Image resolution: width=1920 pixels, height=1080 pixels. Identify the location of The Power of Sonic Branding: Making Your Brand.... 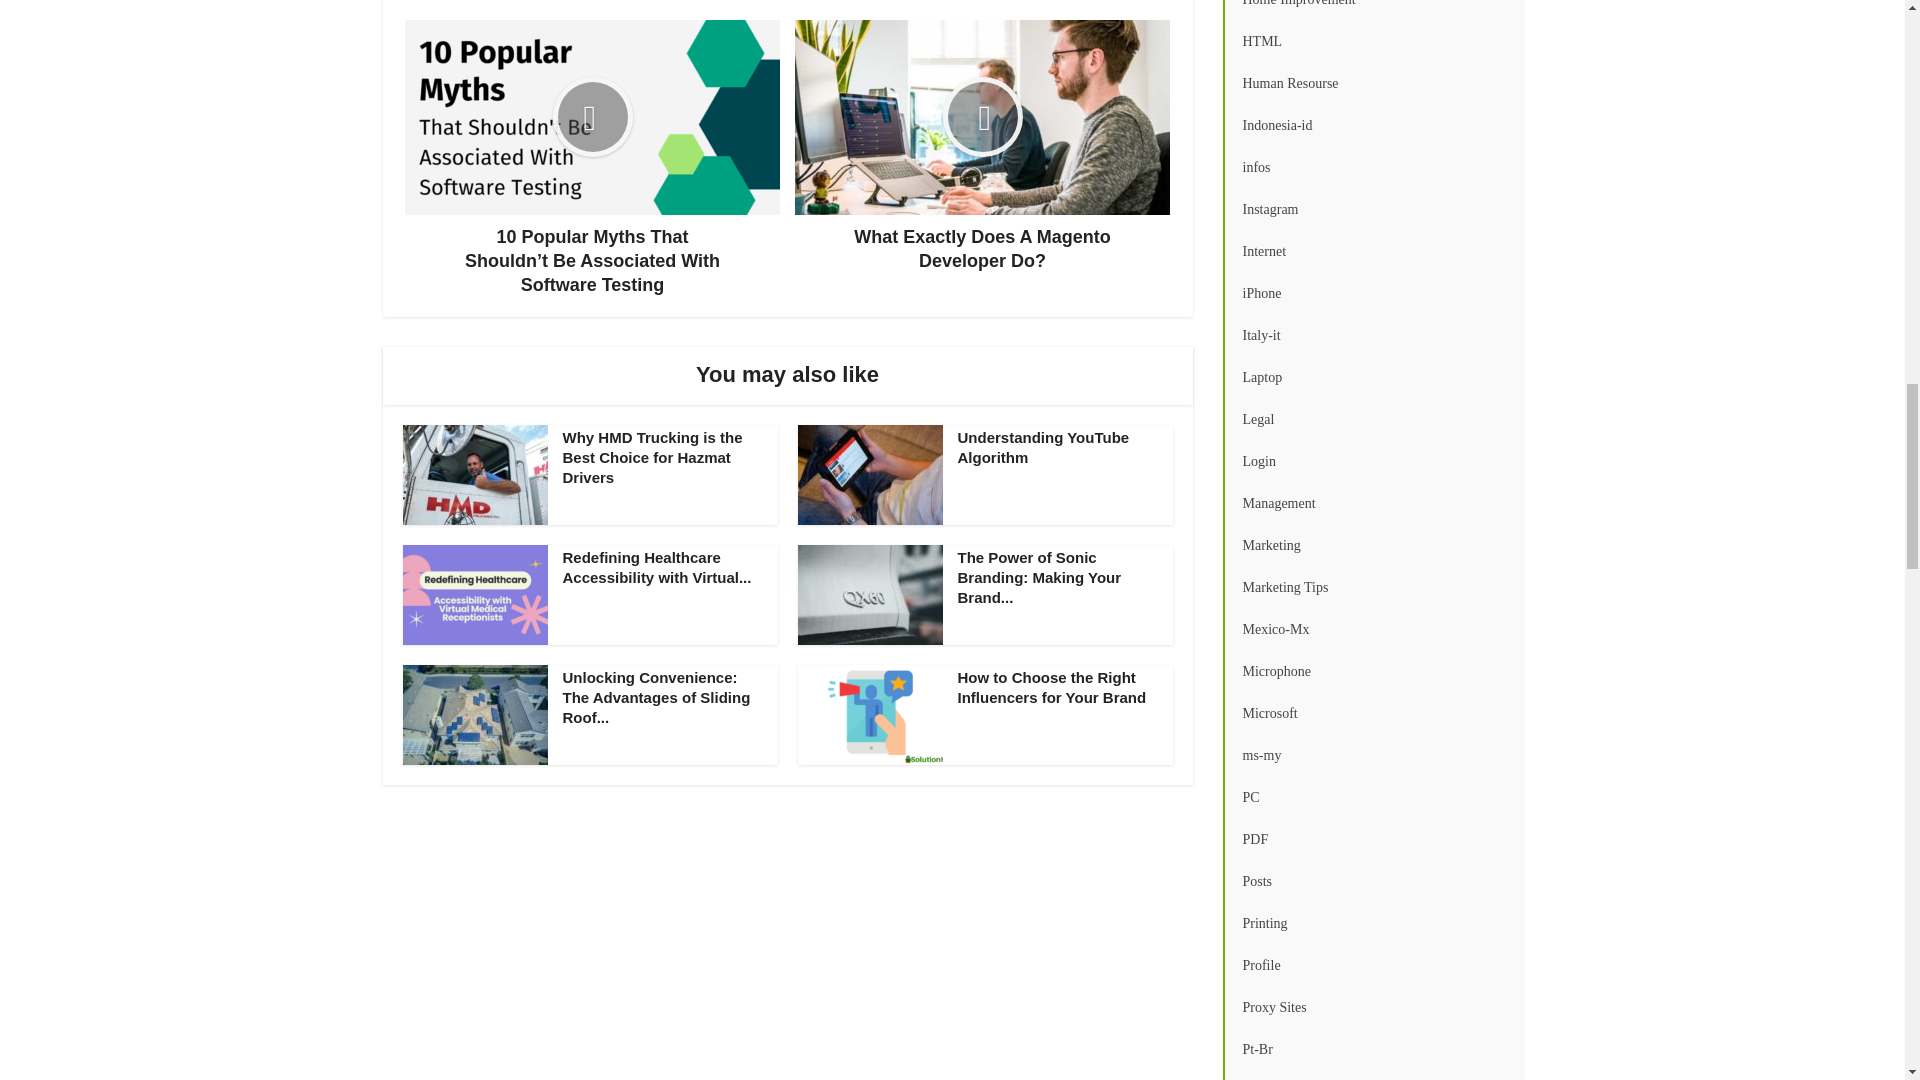
(1040, 577).